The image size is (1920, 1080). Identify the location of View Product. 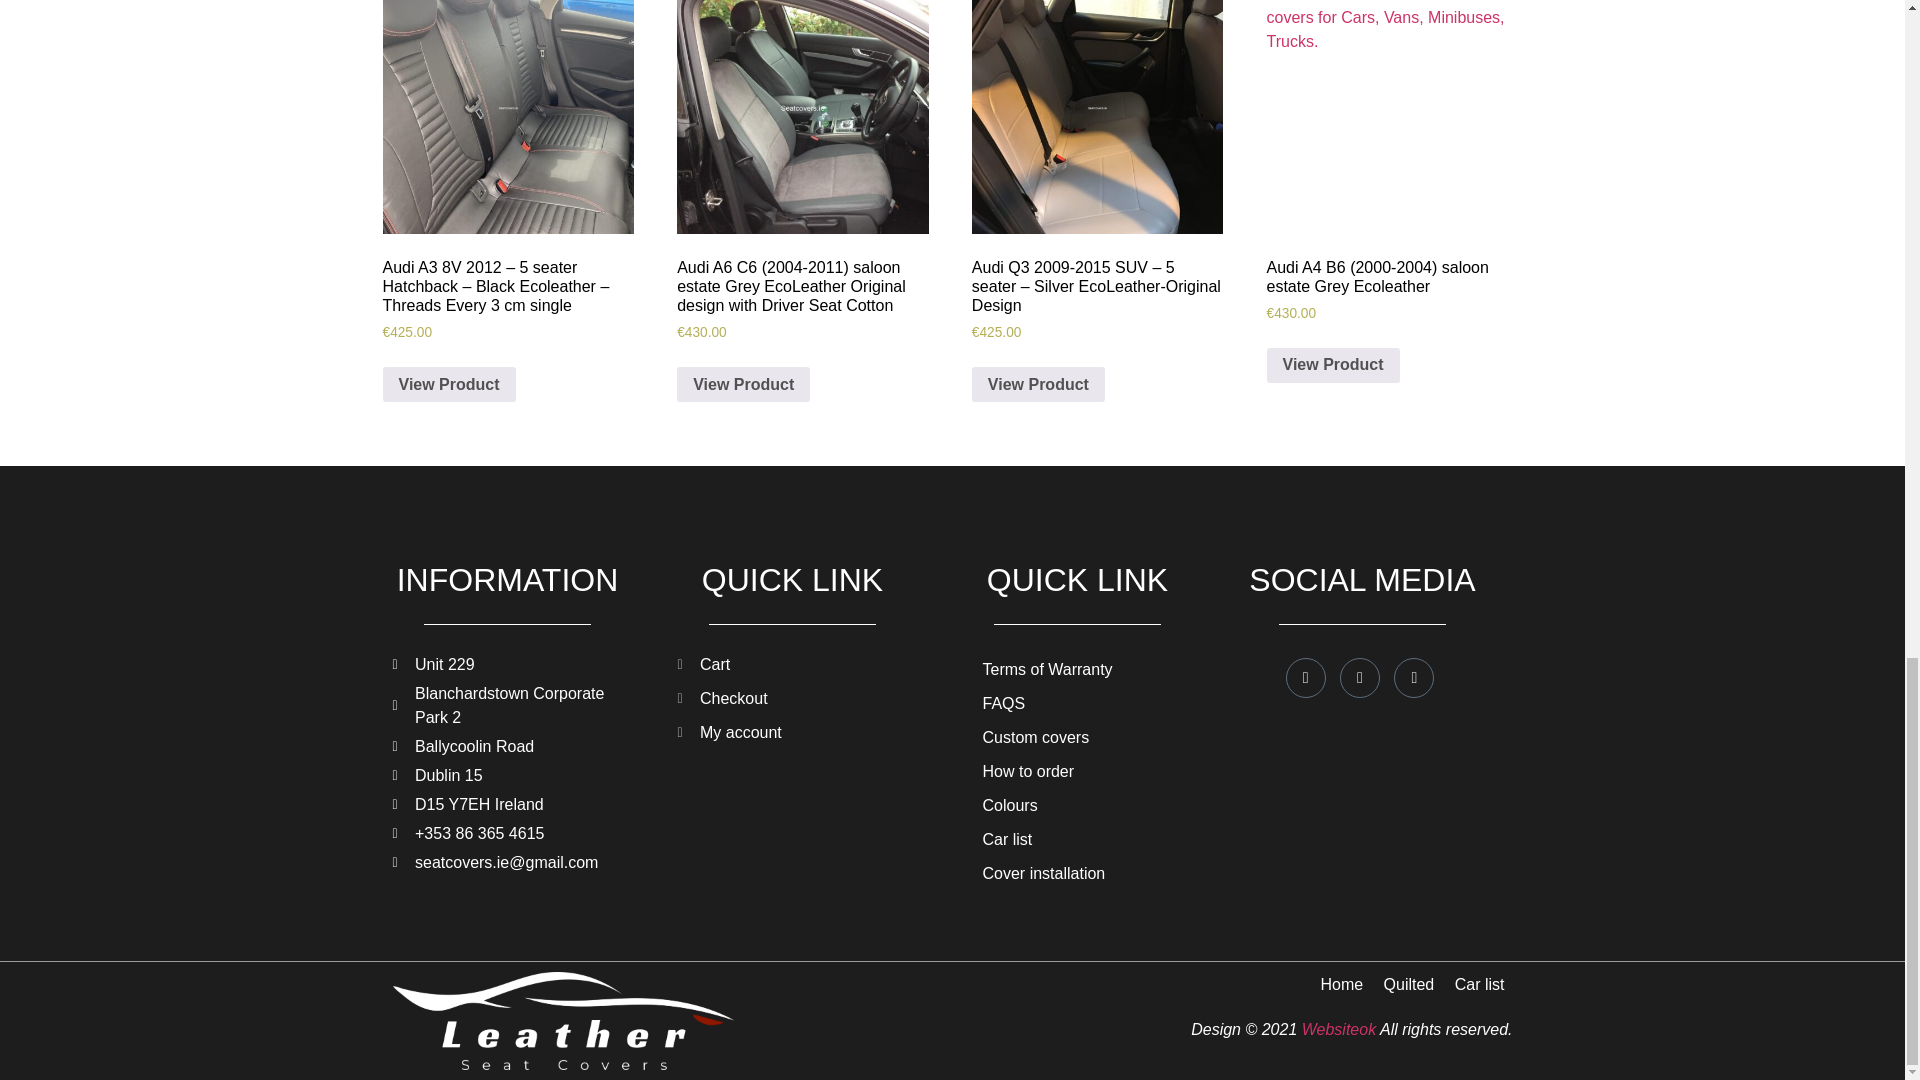
(1038, 384).